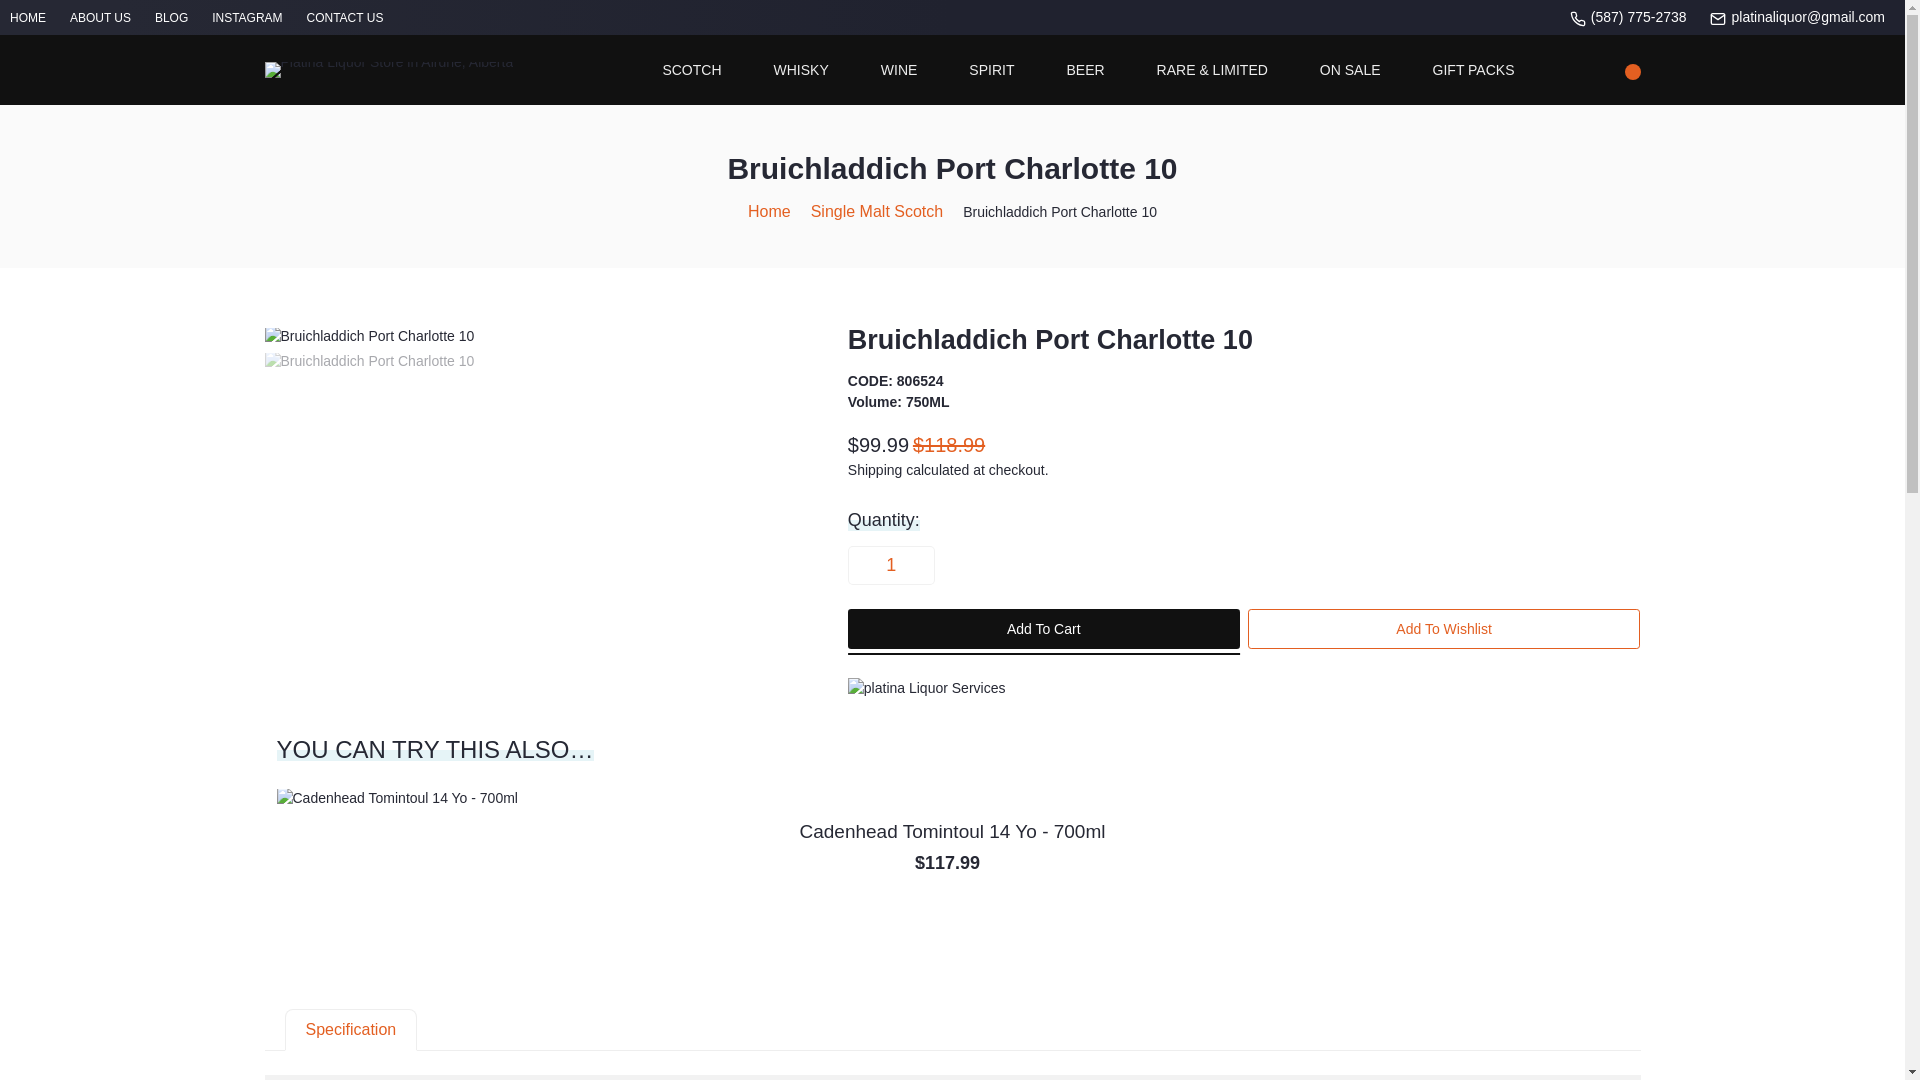  I want to click on INSTAGRAM, so click(246, 17).